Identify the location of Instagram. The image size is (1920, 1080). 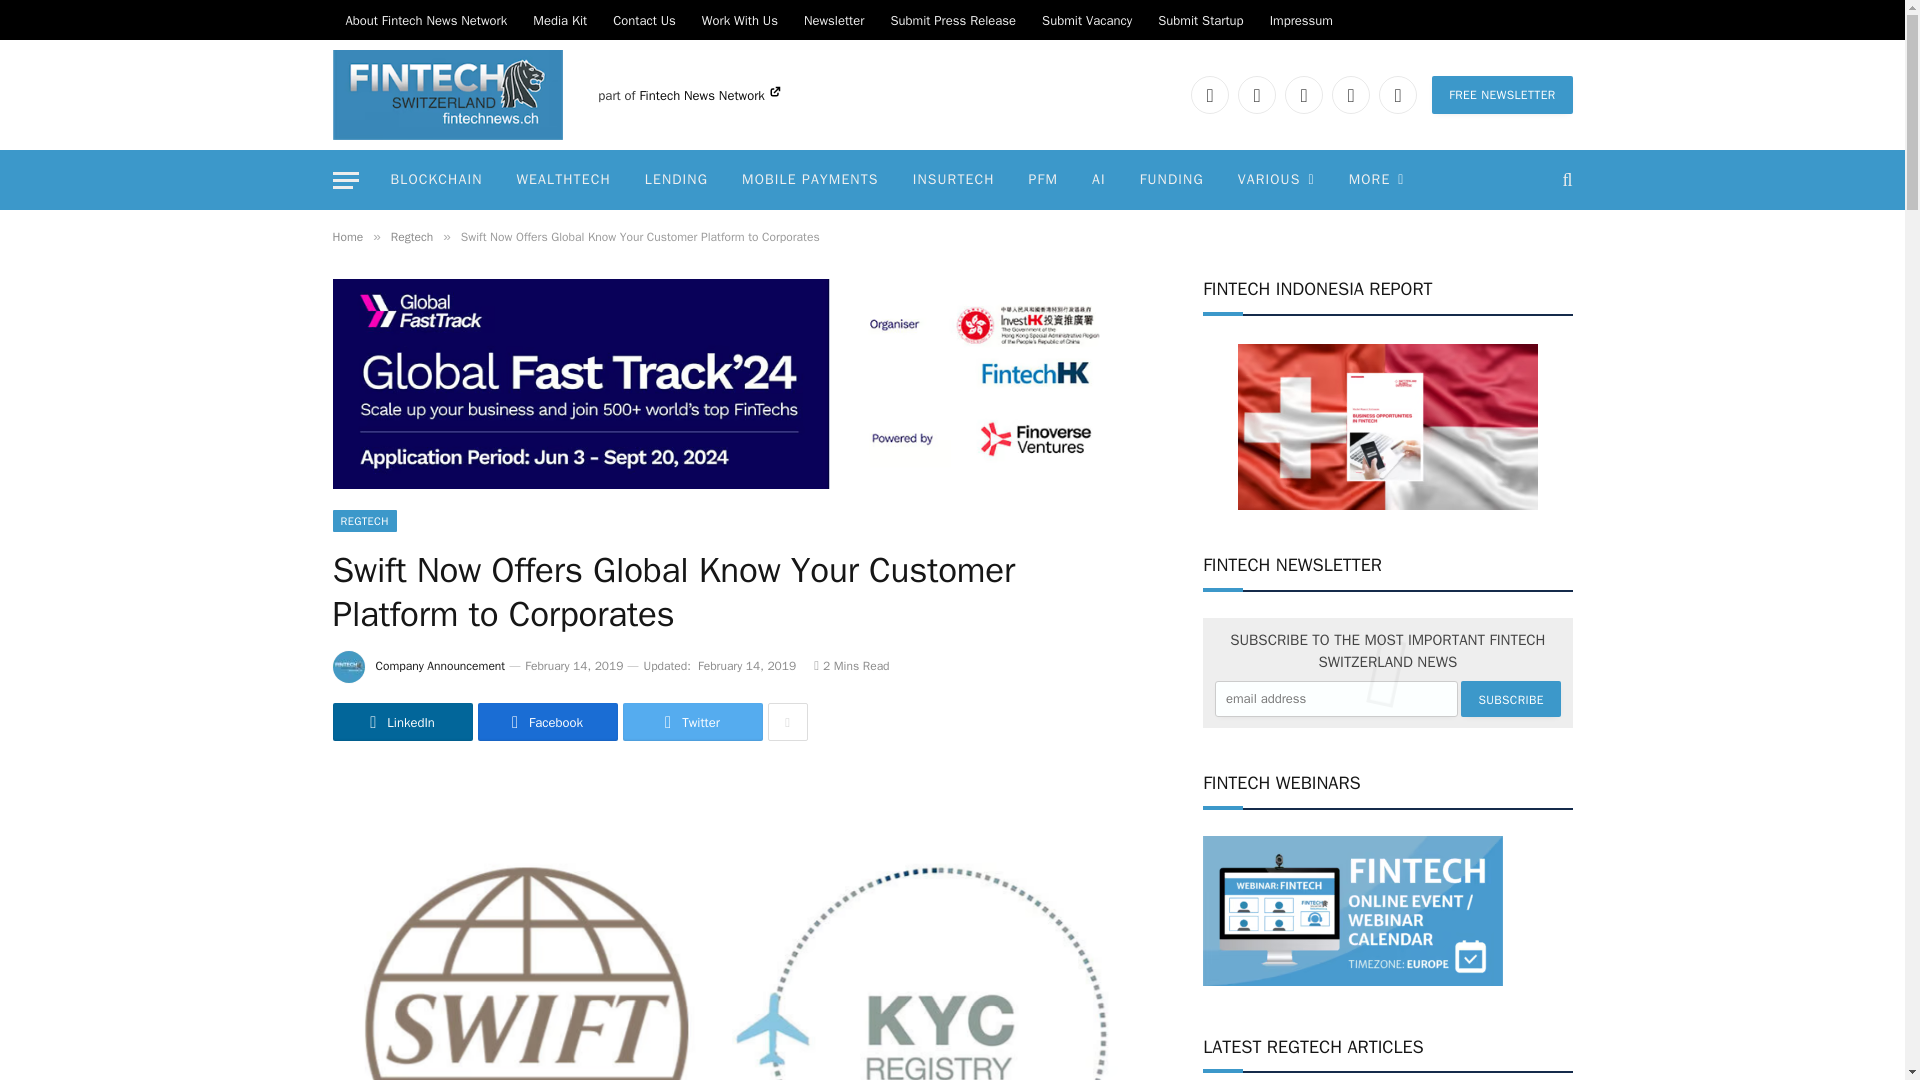
(1351, 94).